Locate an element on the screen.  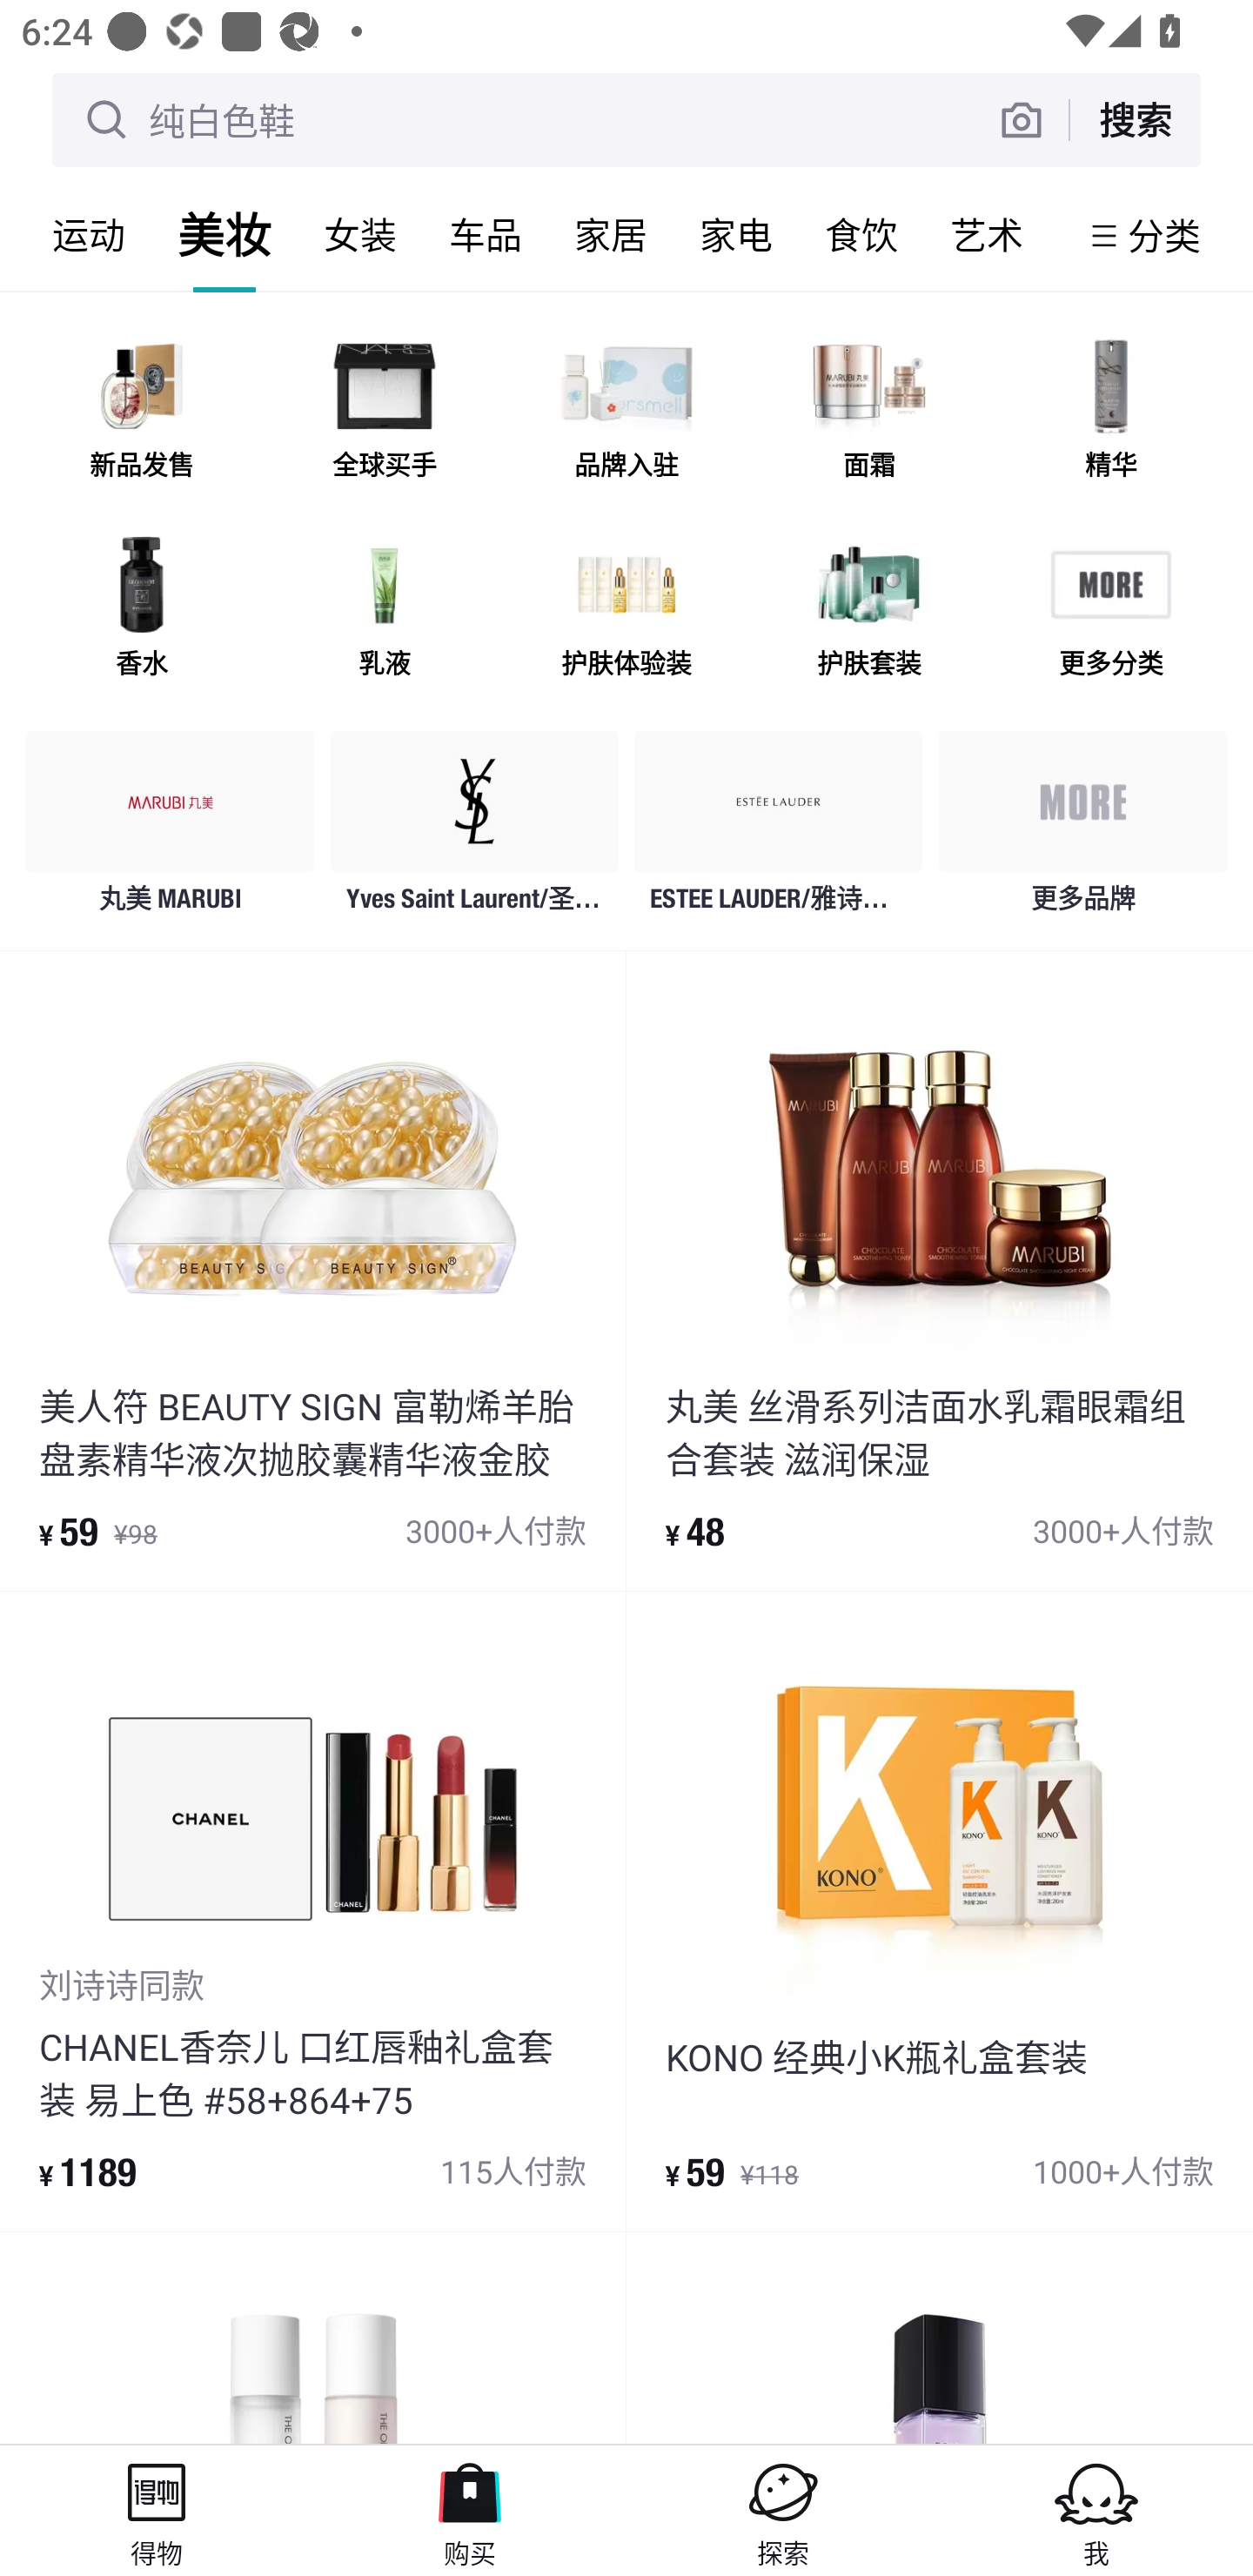
女装 is located at coordinates (360, 235).